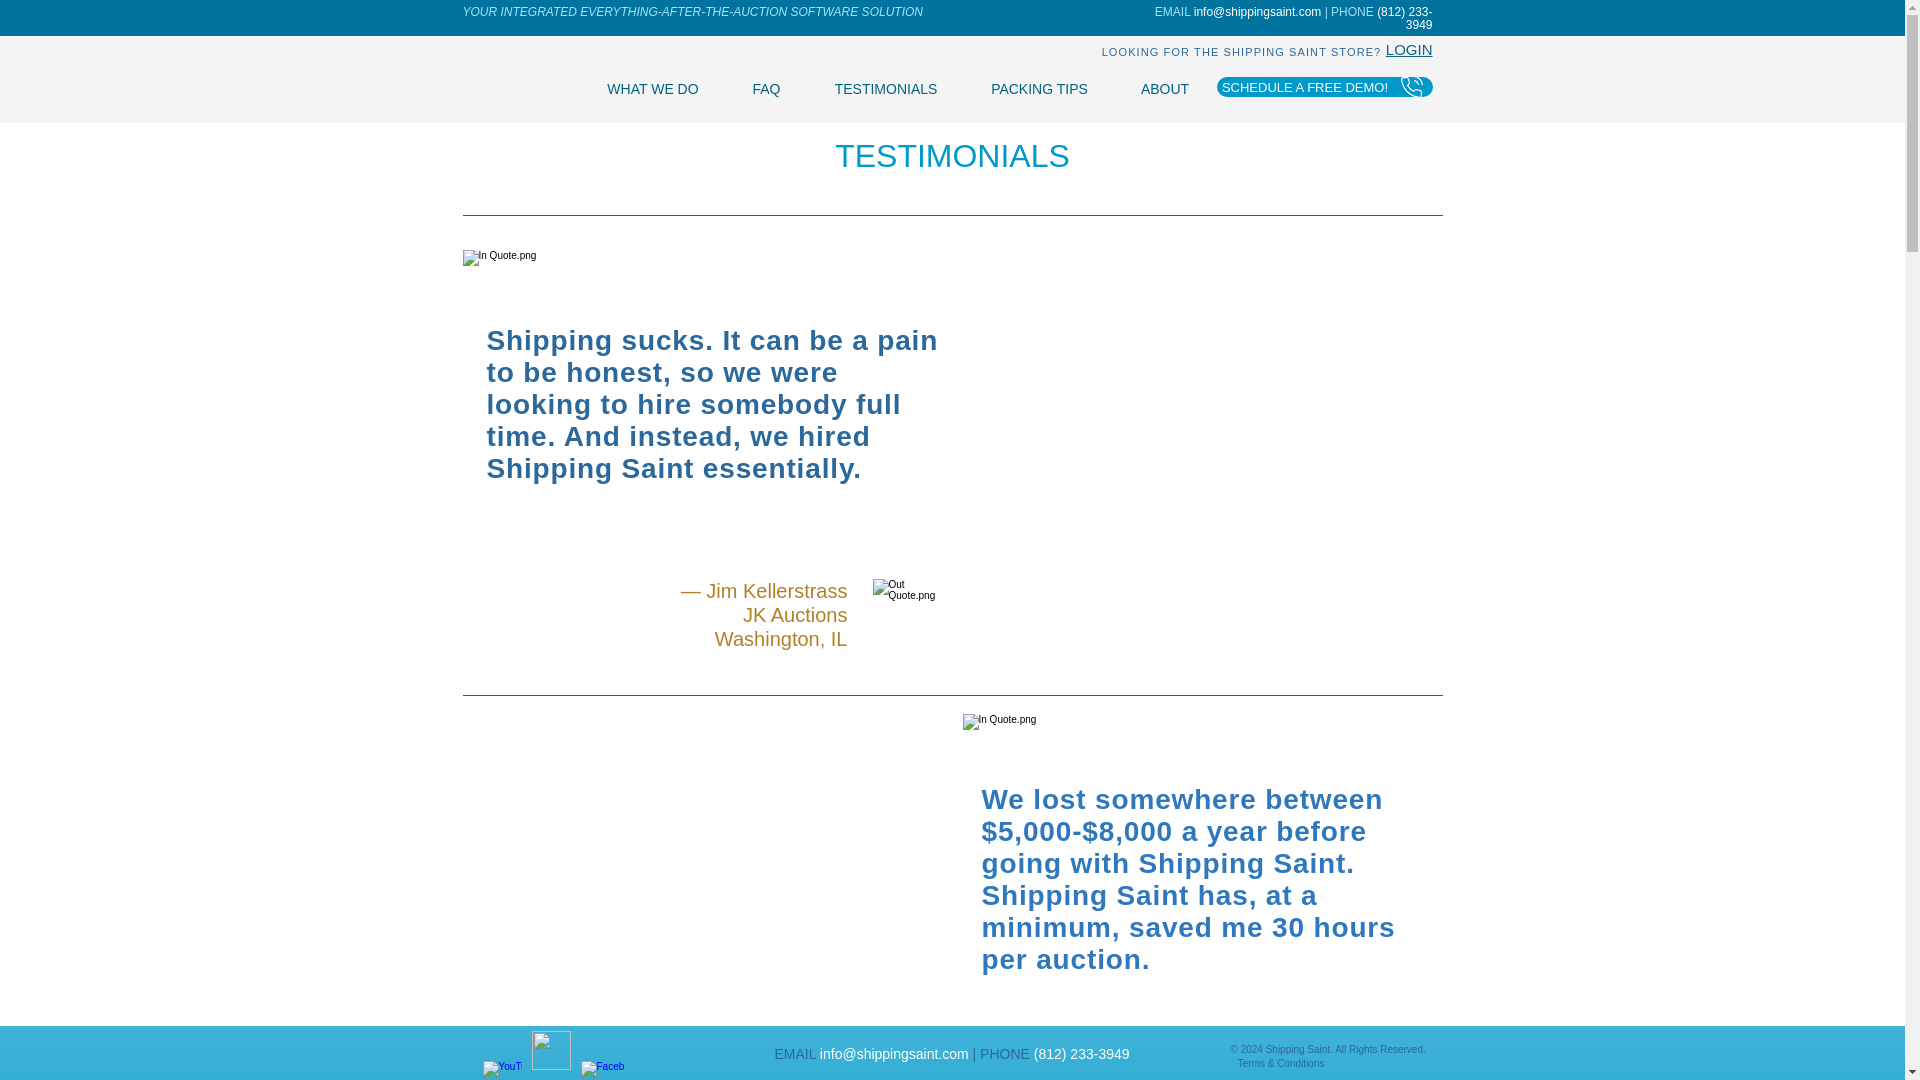 This screenshot has width=1920, height=1080. I want to click on EMAIL, so click(794, 1054).